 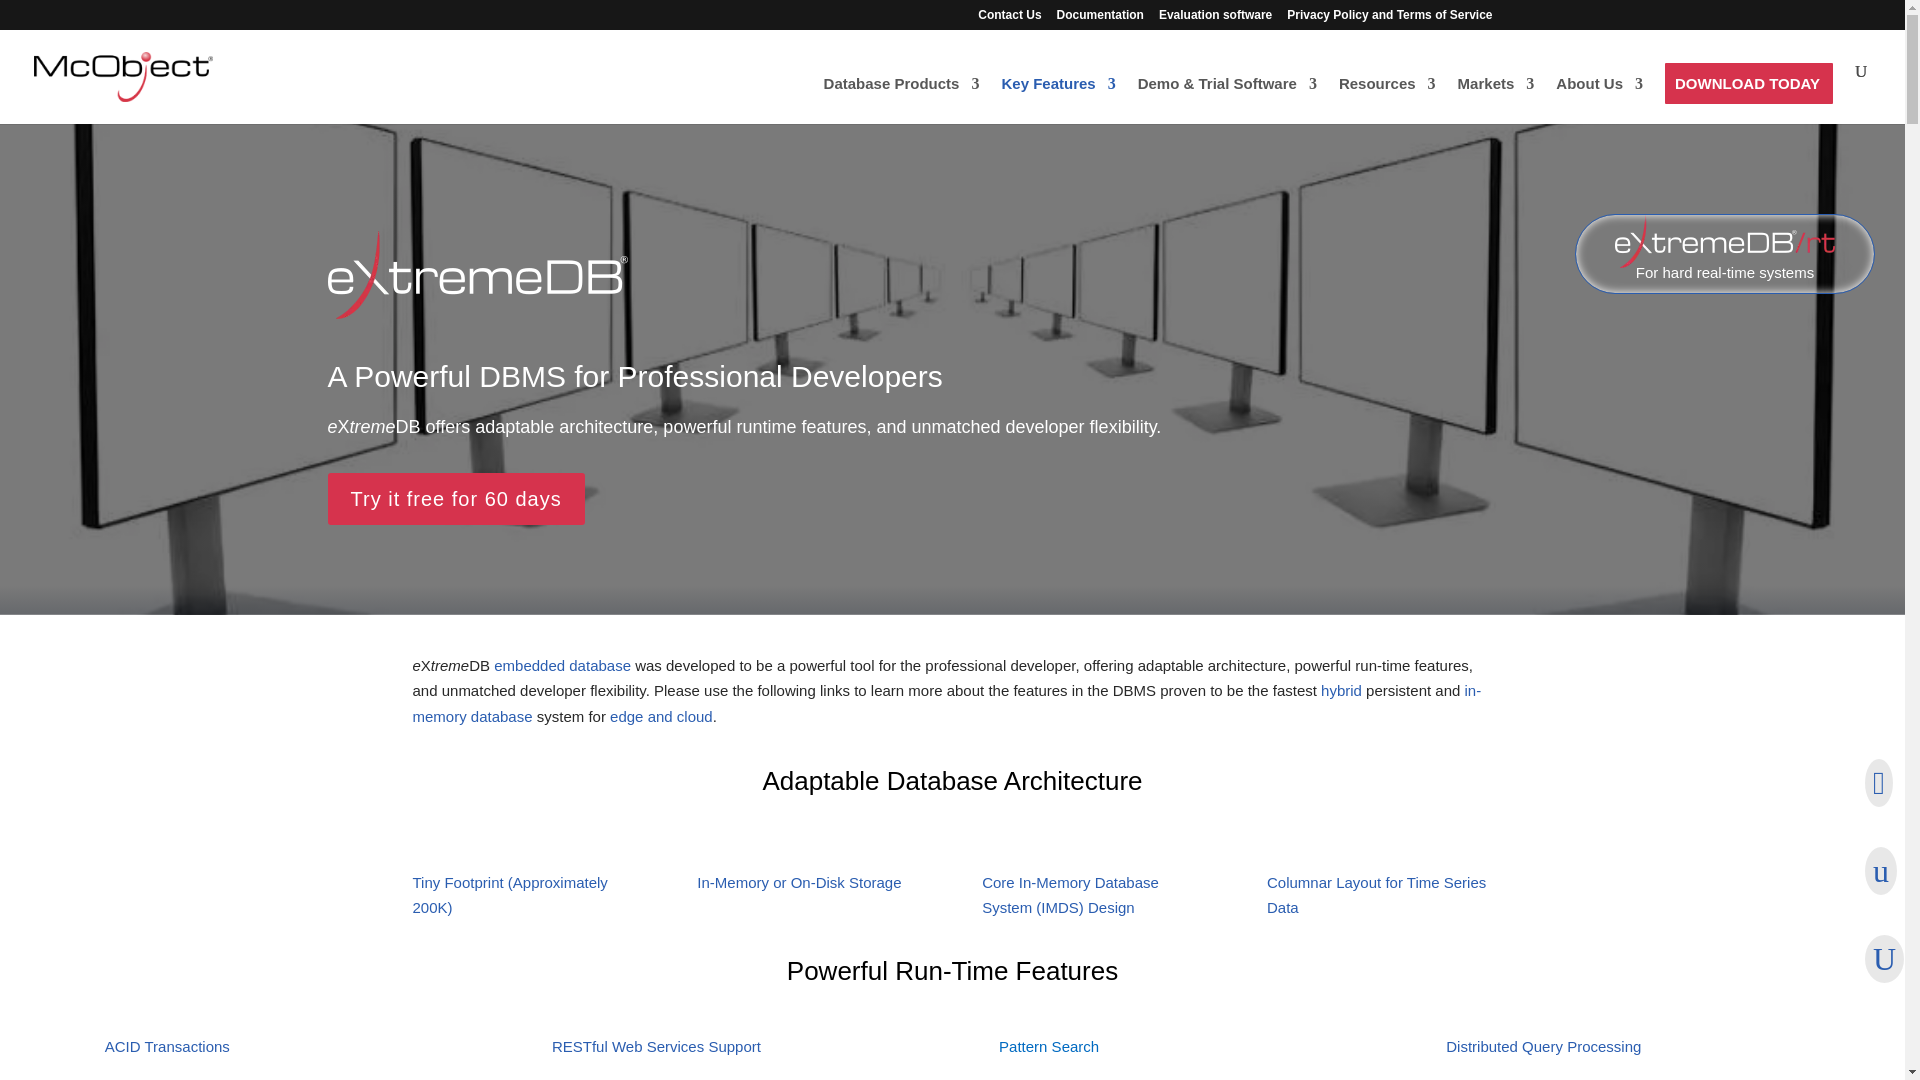 I want to click on Contact Us, so click(x=1008, y=19).